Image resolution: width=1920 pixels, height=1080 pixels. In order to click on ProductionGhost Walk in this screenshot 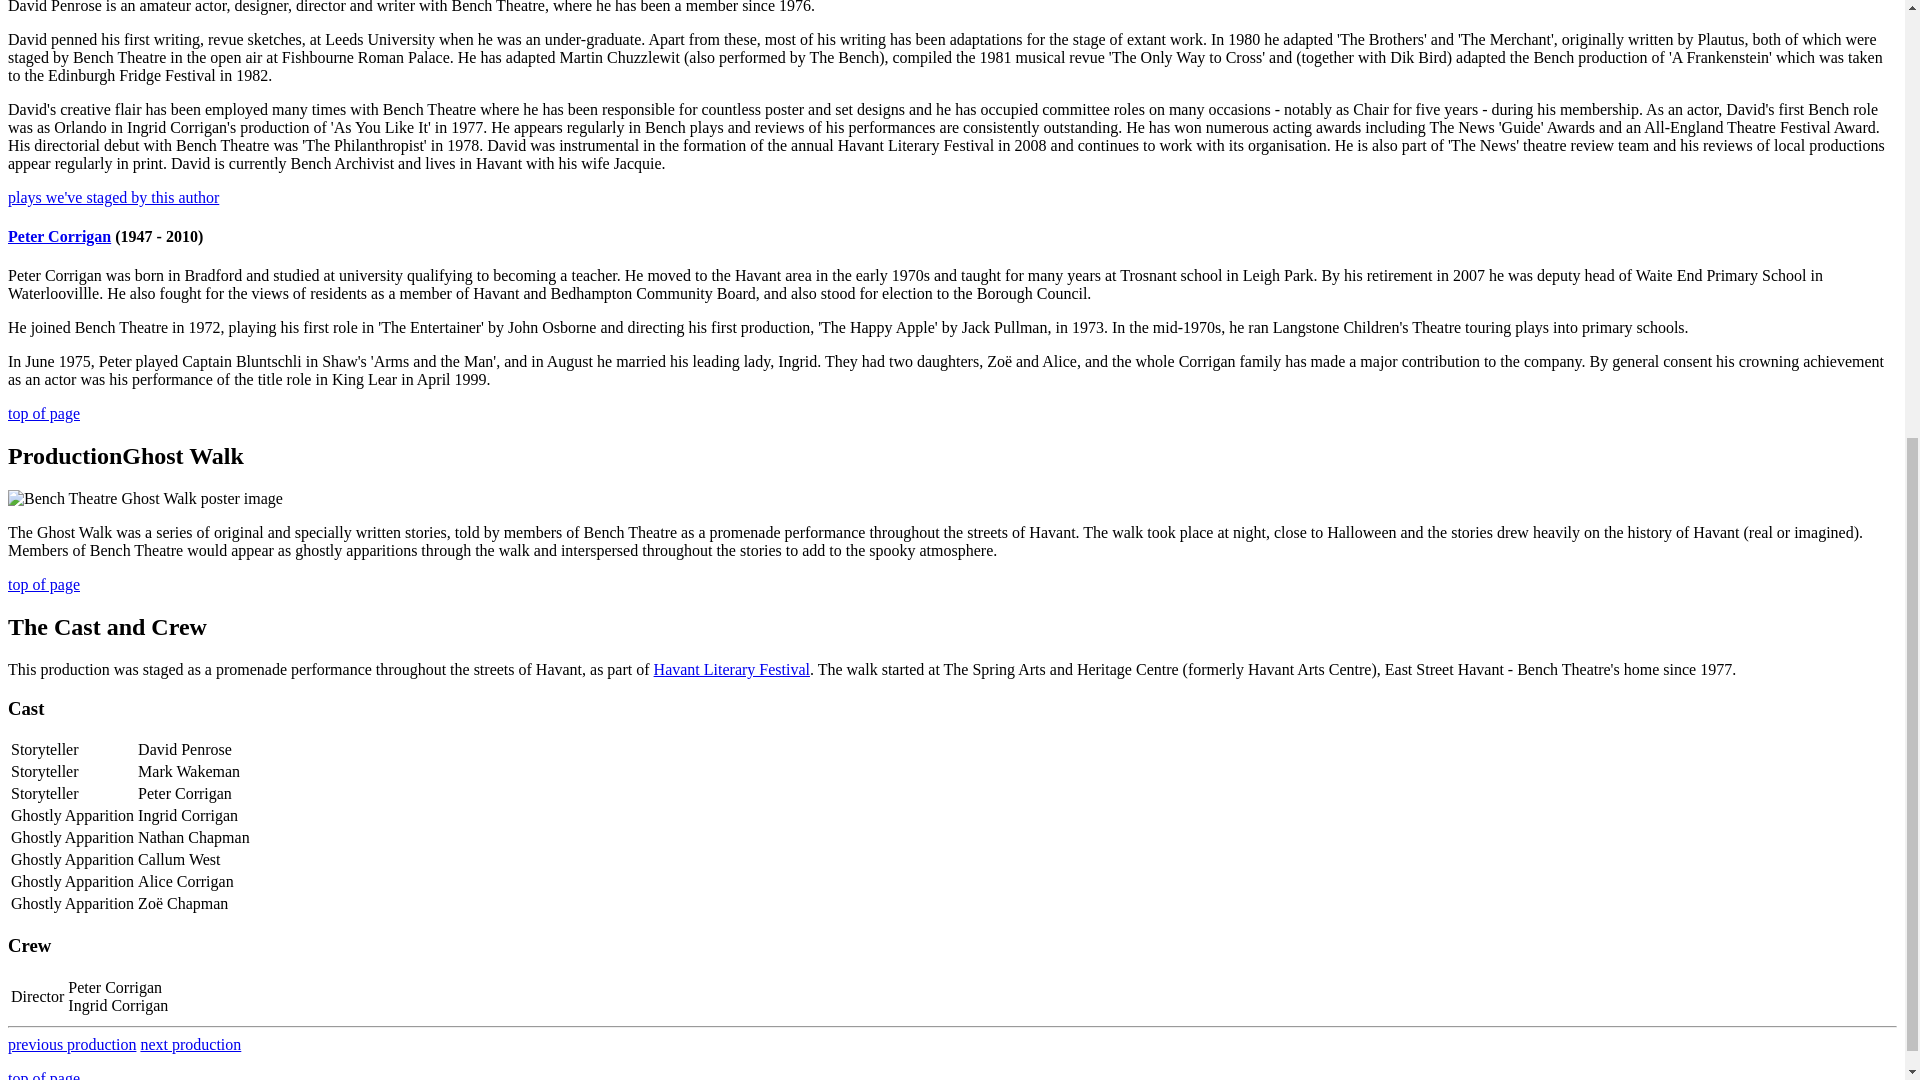, I will do `click(125, 455)`.